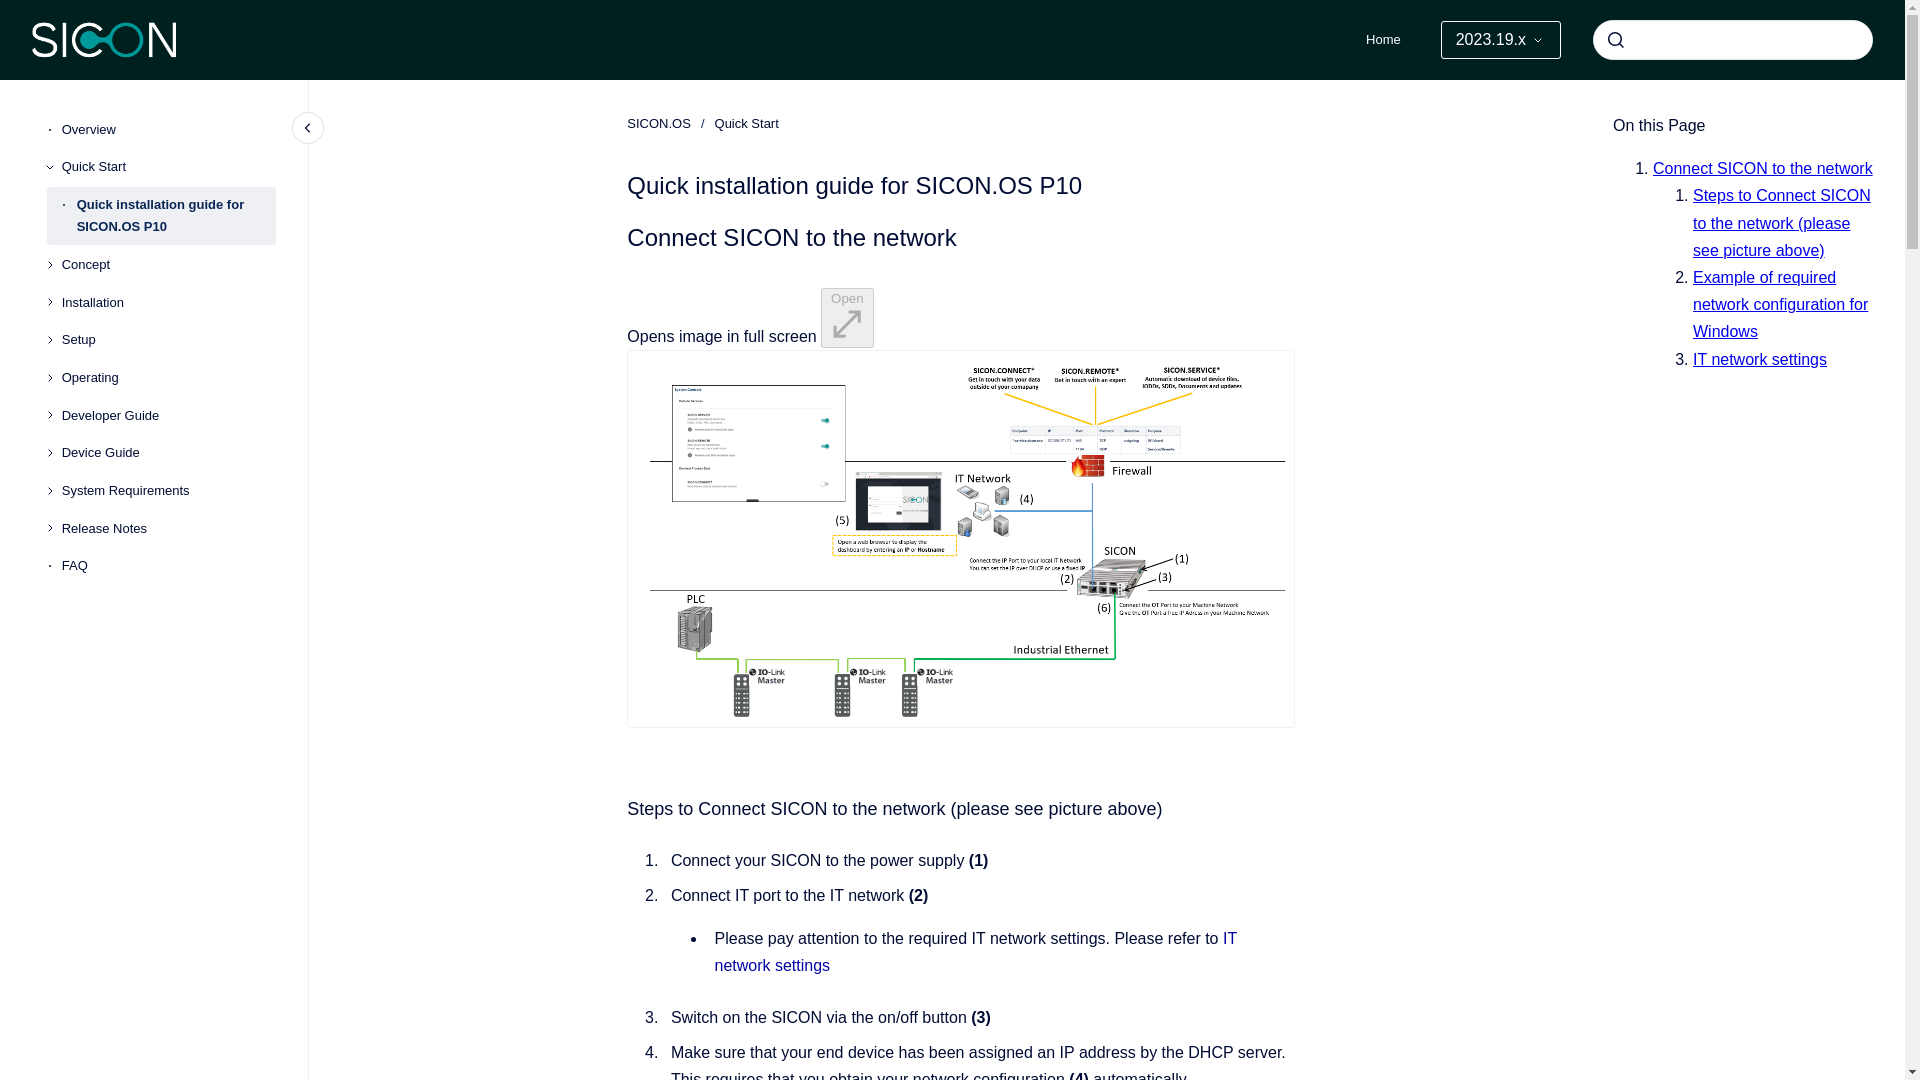 The width and height of the screenshot is (1920, 1080). What do you see at coordinates (168, 168) in the screenshot?
I see `Quick Start` at bounding box center [168, 168].